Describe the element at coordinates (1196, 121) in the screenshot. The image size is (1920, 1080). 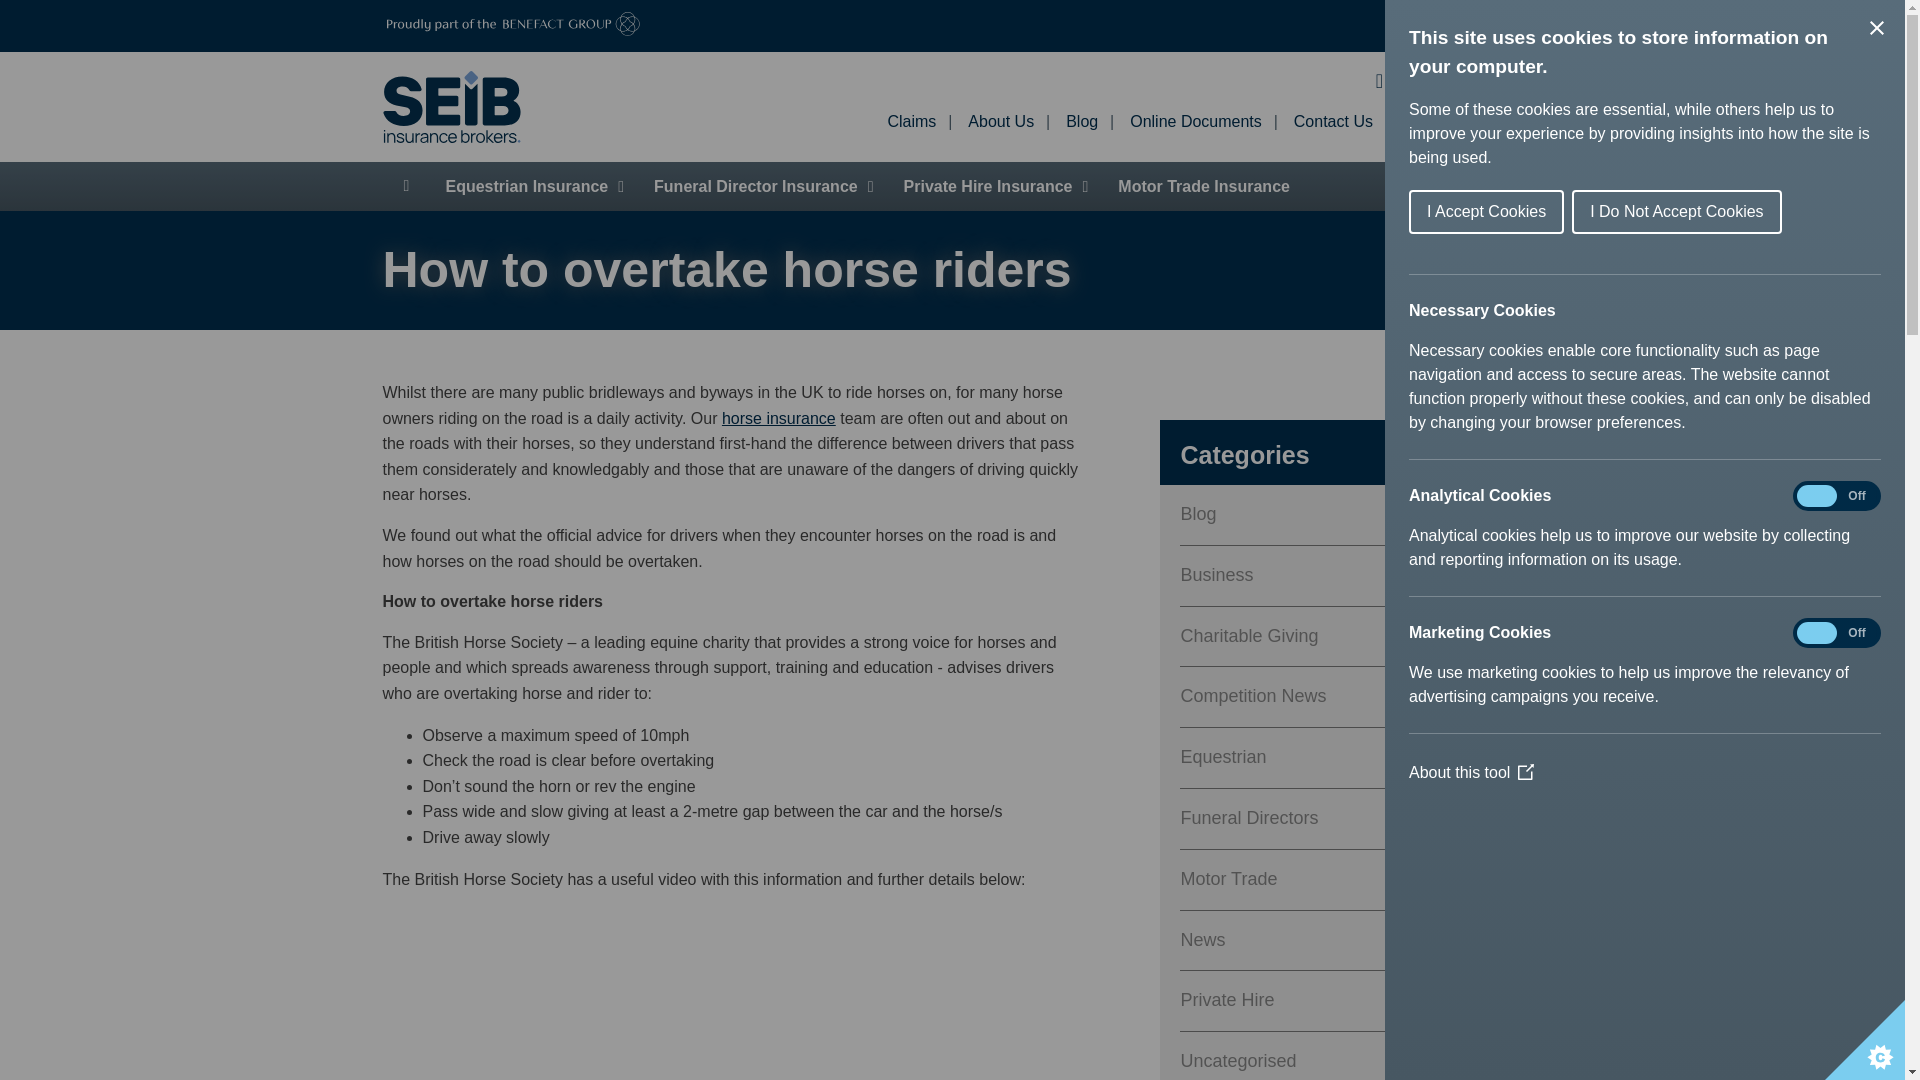
I see `Online Documents` at that location.